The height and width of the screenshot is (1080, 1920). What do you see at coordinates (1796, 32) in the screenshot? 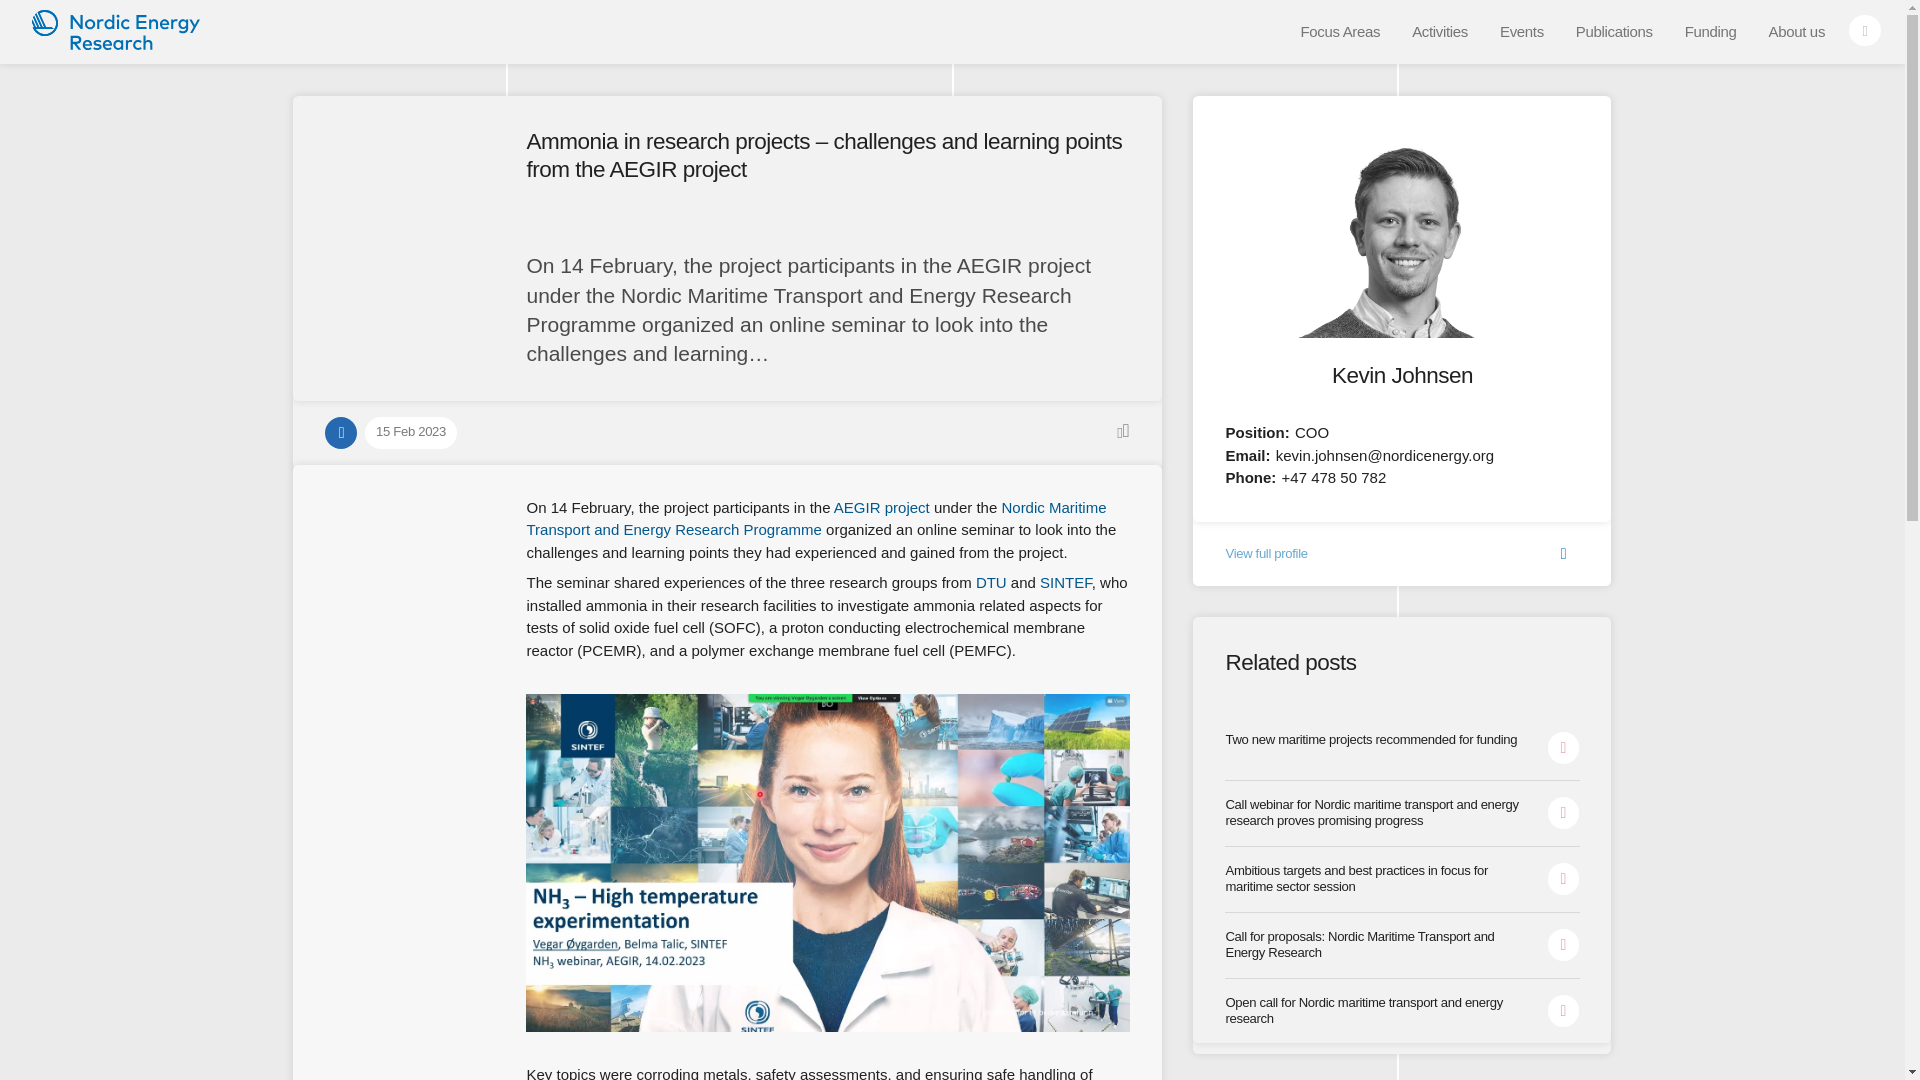
I see `About us` at bounding box center [1796, 32].